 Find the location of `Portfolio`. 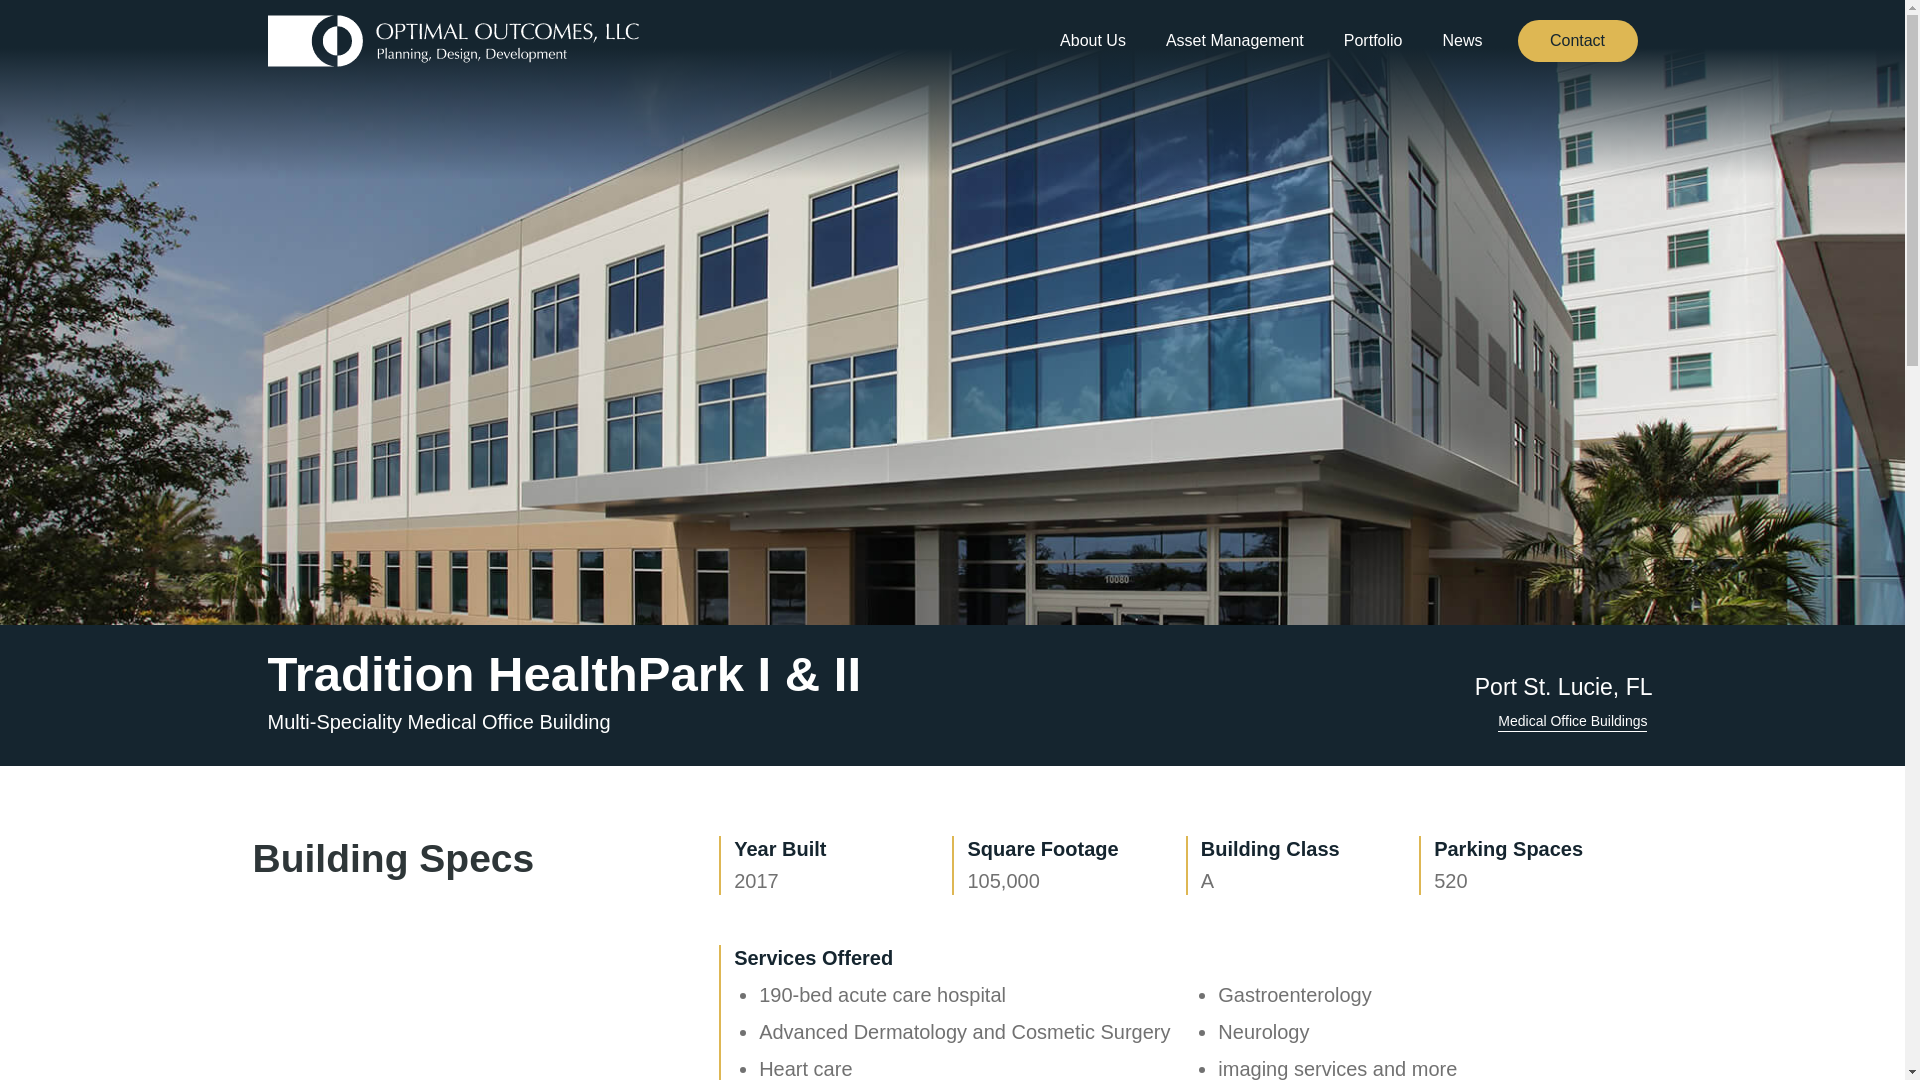

Portfolio is located at coordinates (1374, 41).